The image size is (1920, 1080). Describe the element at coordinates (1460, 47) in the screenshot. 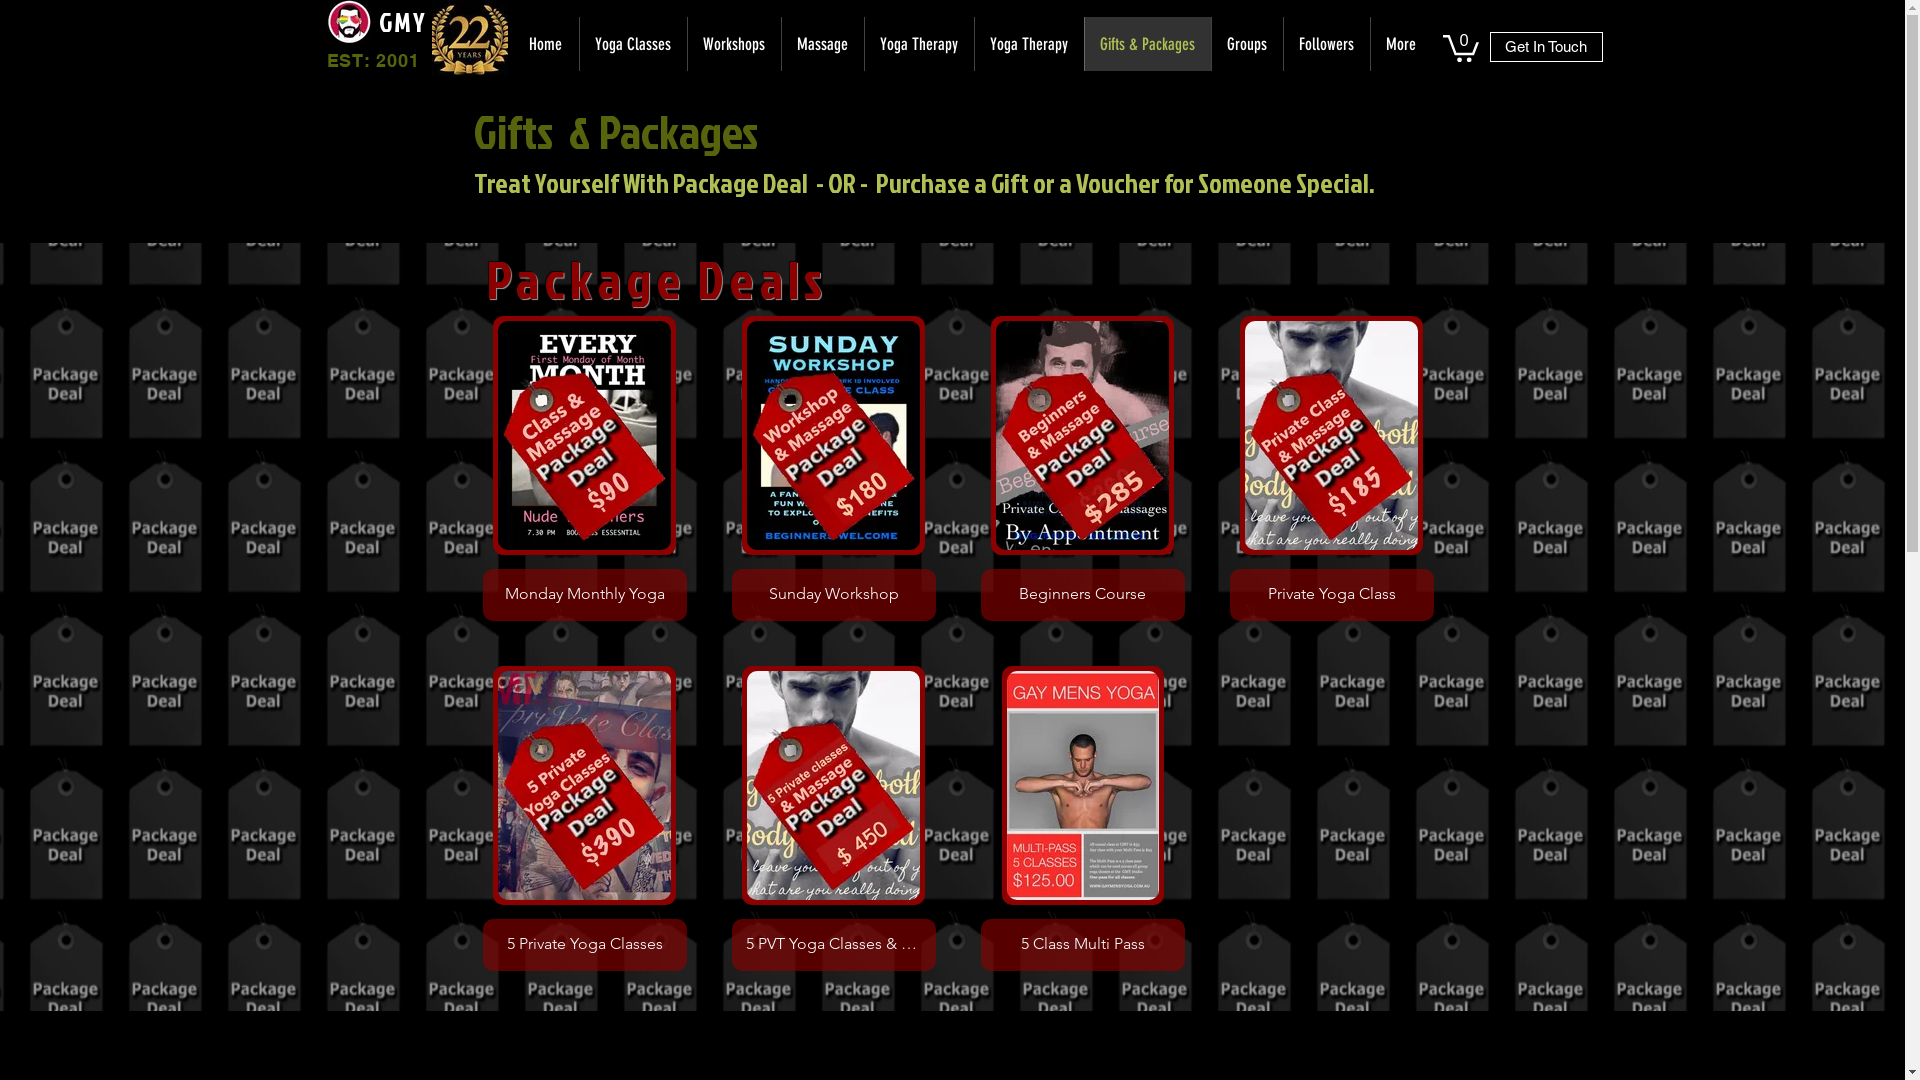

I see `0` at that location.